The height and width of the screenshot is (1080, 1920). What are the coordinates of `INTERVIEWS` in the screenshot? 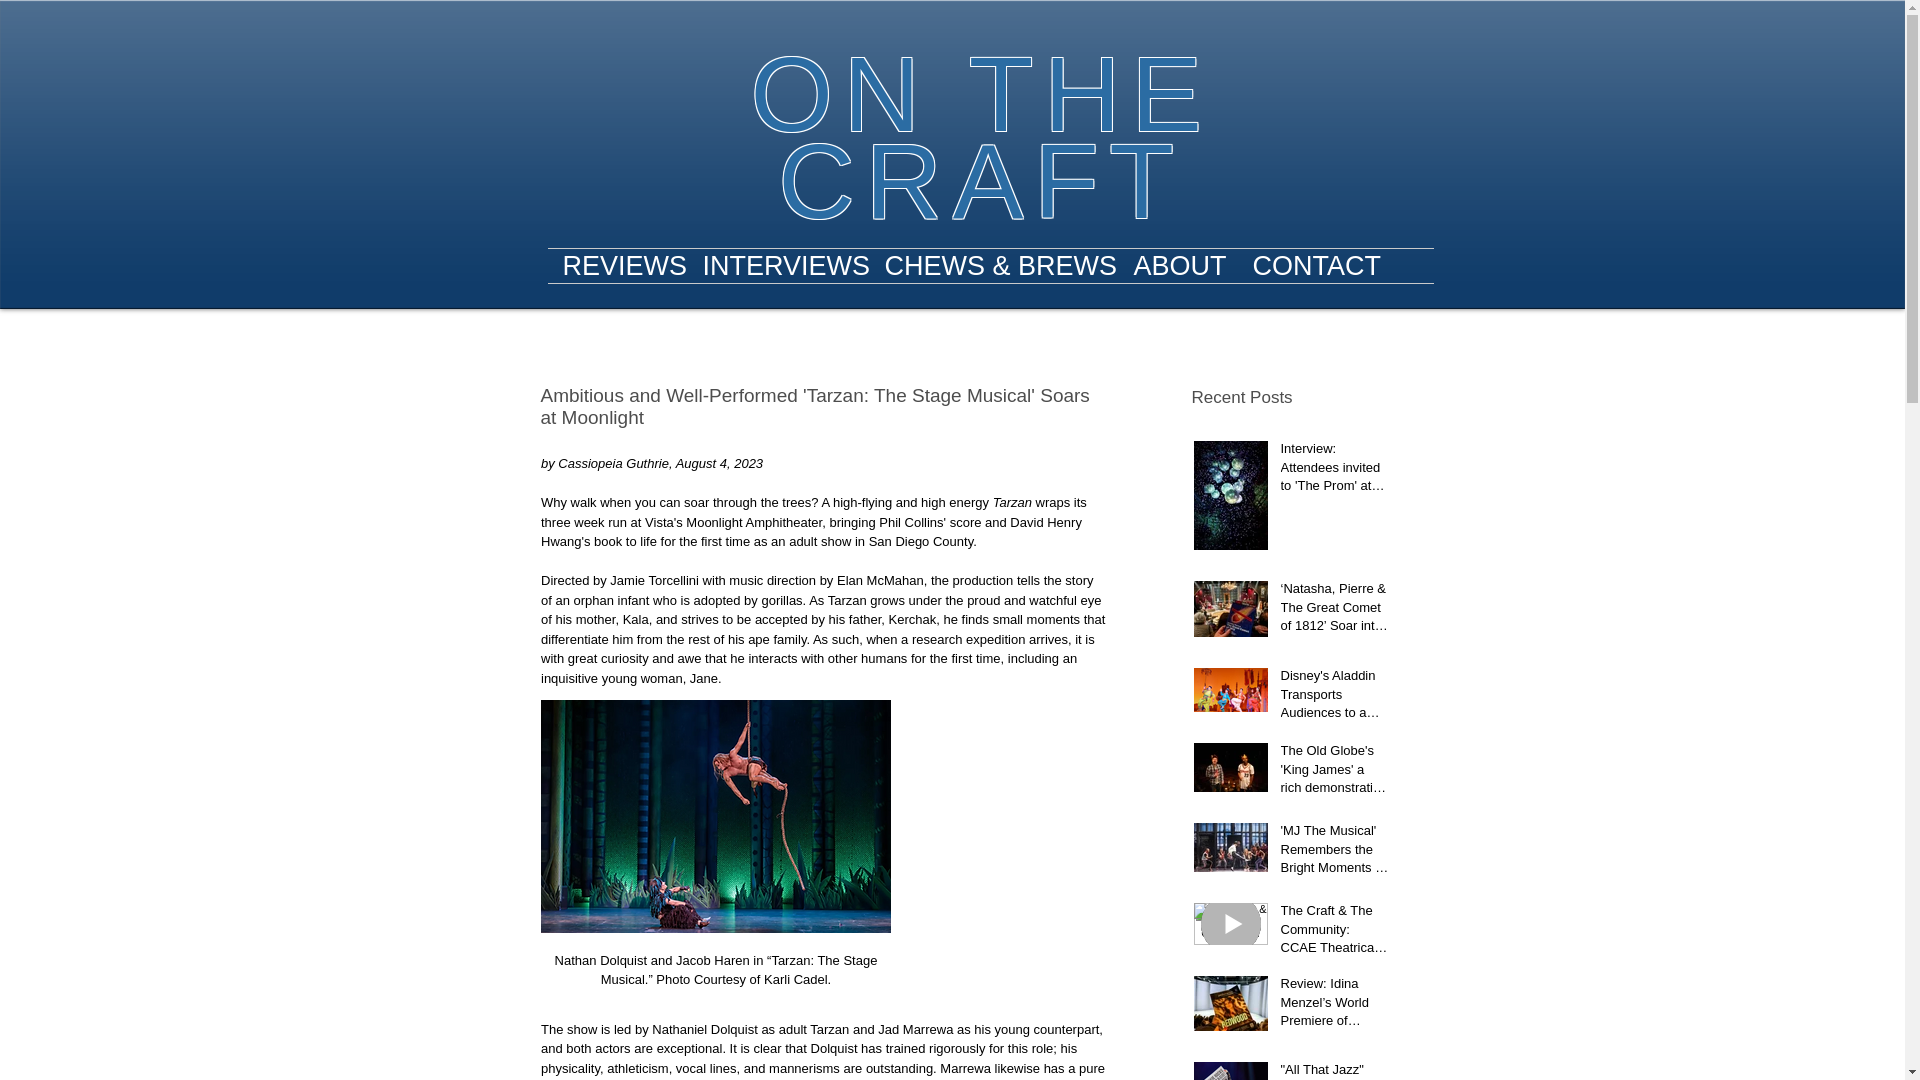 It's located at (778, 266).